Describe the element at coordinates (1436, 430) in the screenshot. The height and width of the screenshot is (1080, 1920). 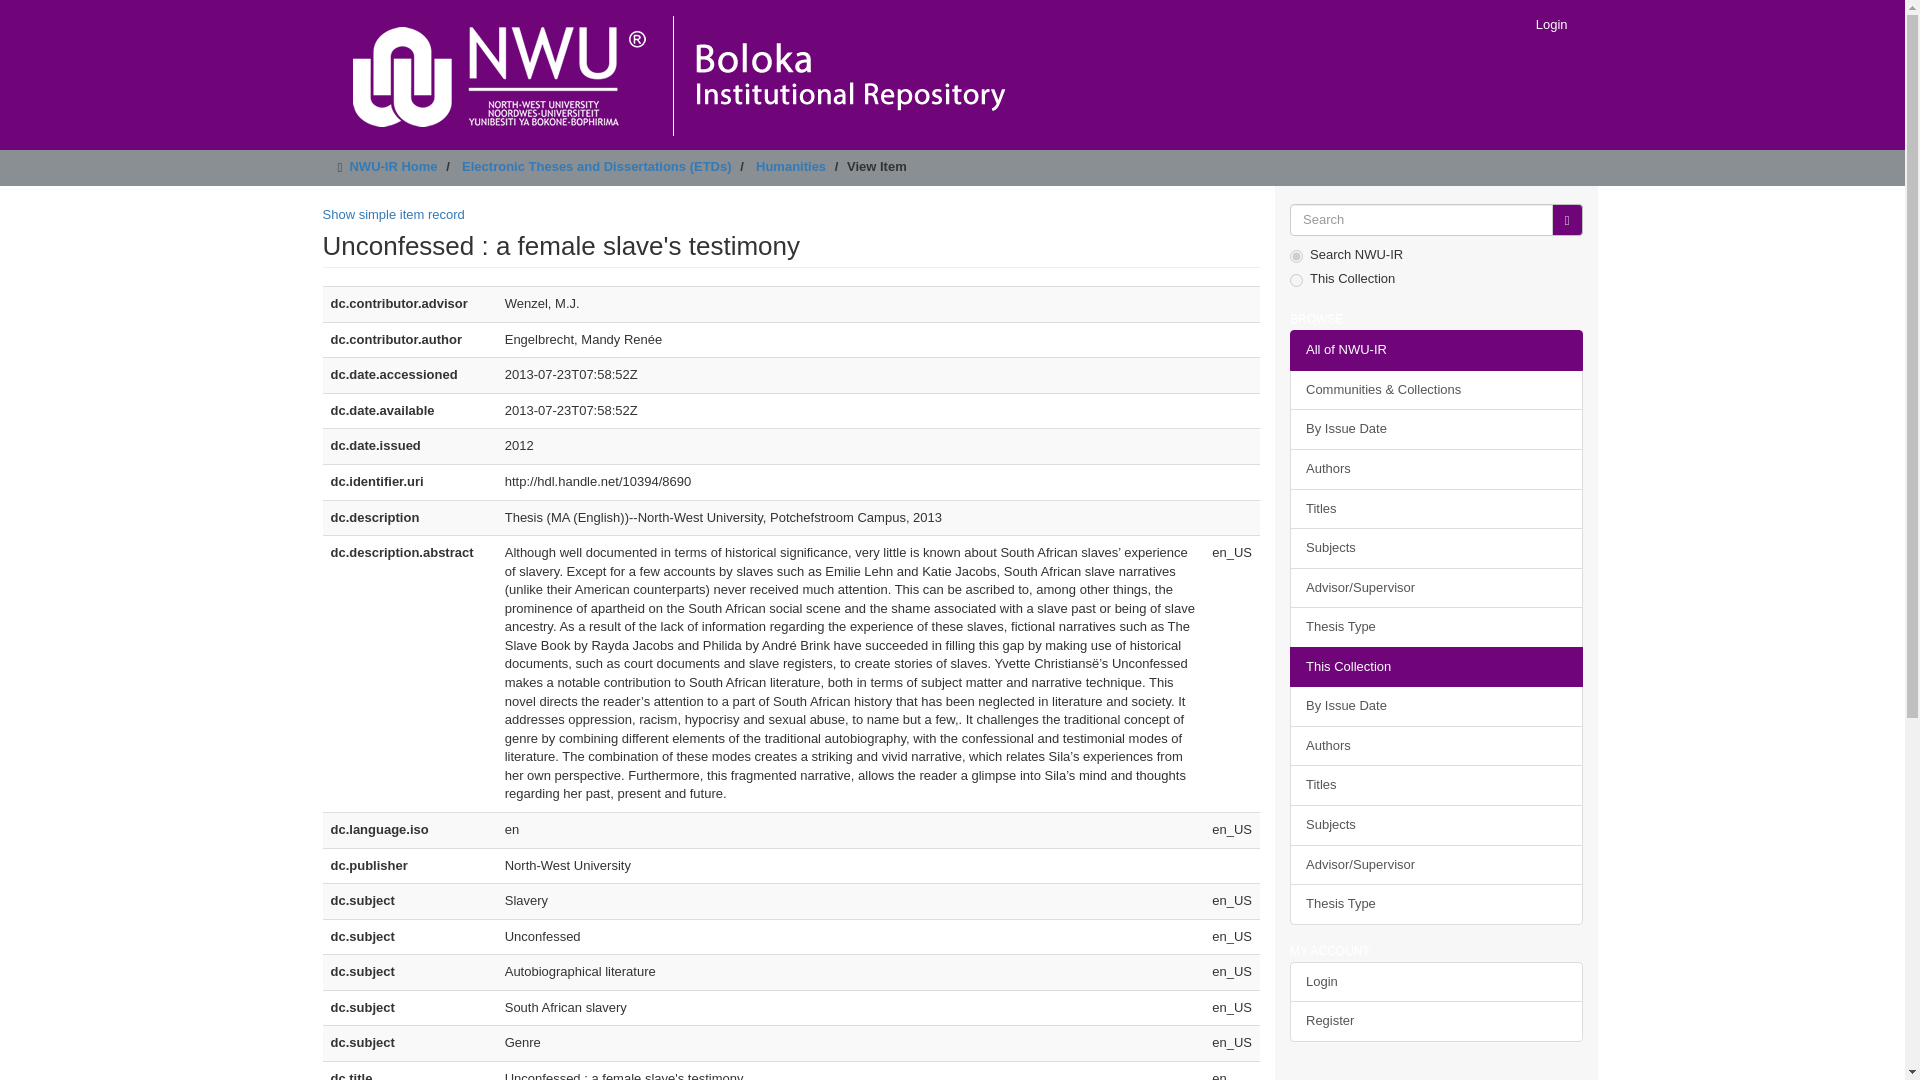
I see `By Issue Date` at that location.